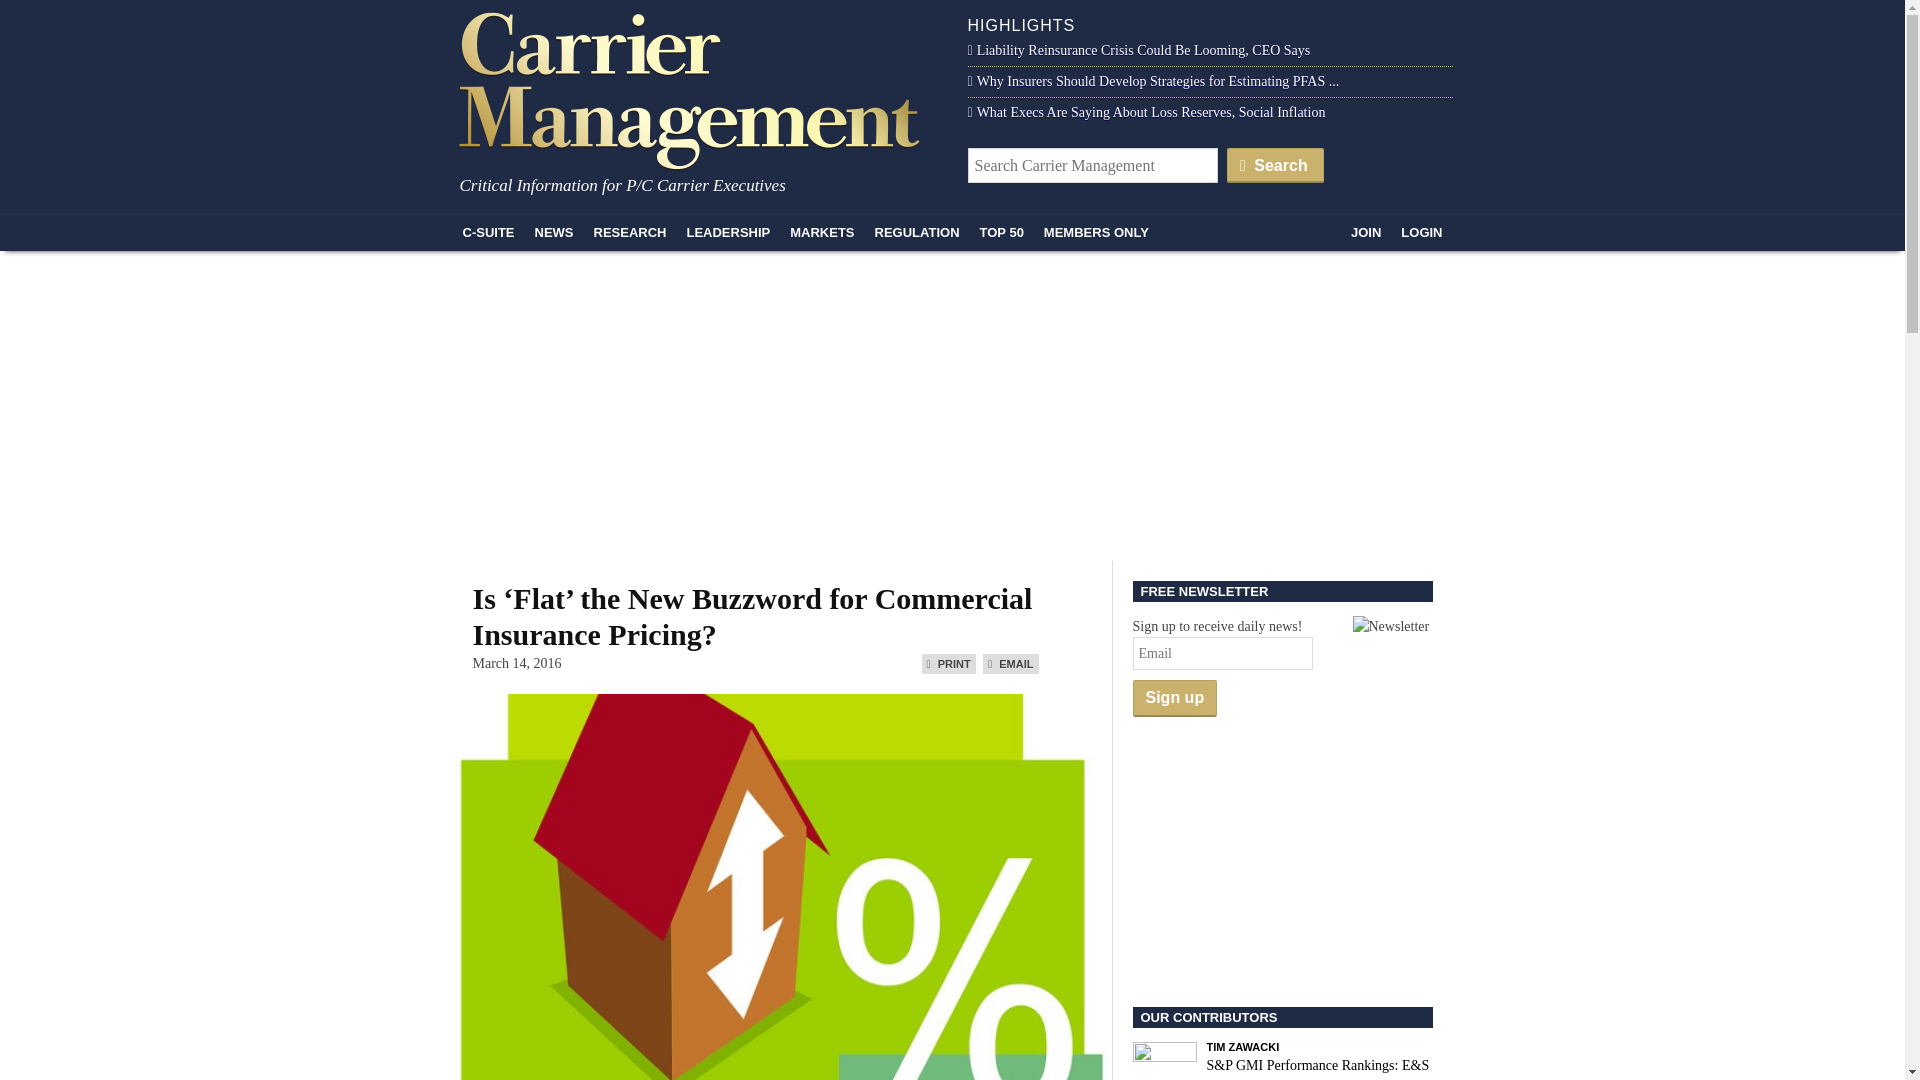 This screenshot has height=1080, width=1920. What do you see at coordinates (822, 232) in the screenshot?
I see `MARKETS` at bounding box center [822, 232].